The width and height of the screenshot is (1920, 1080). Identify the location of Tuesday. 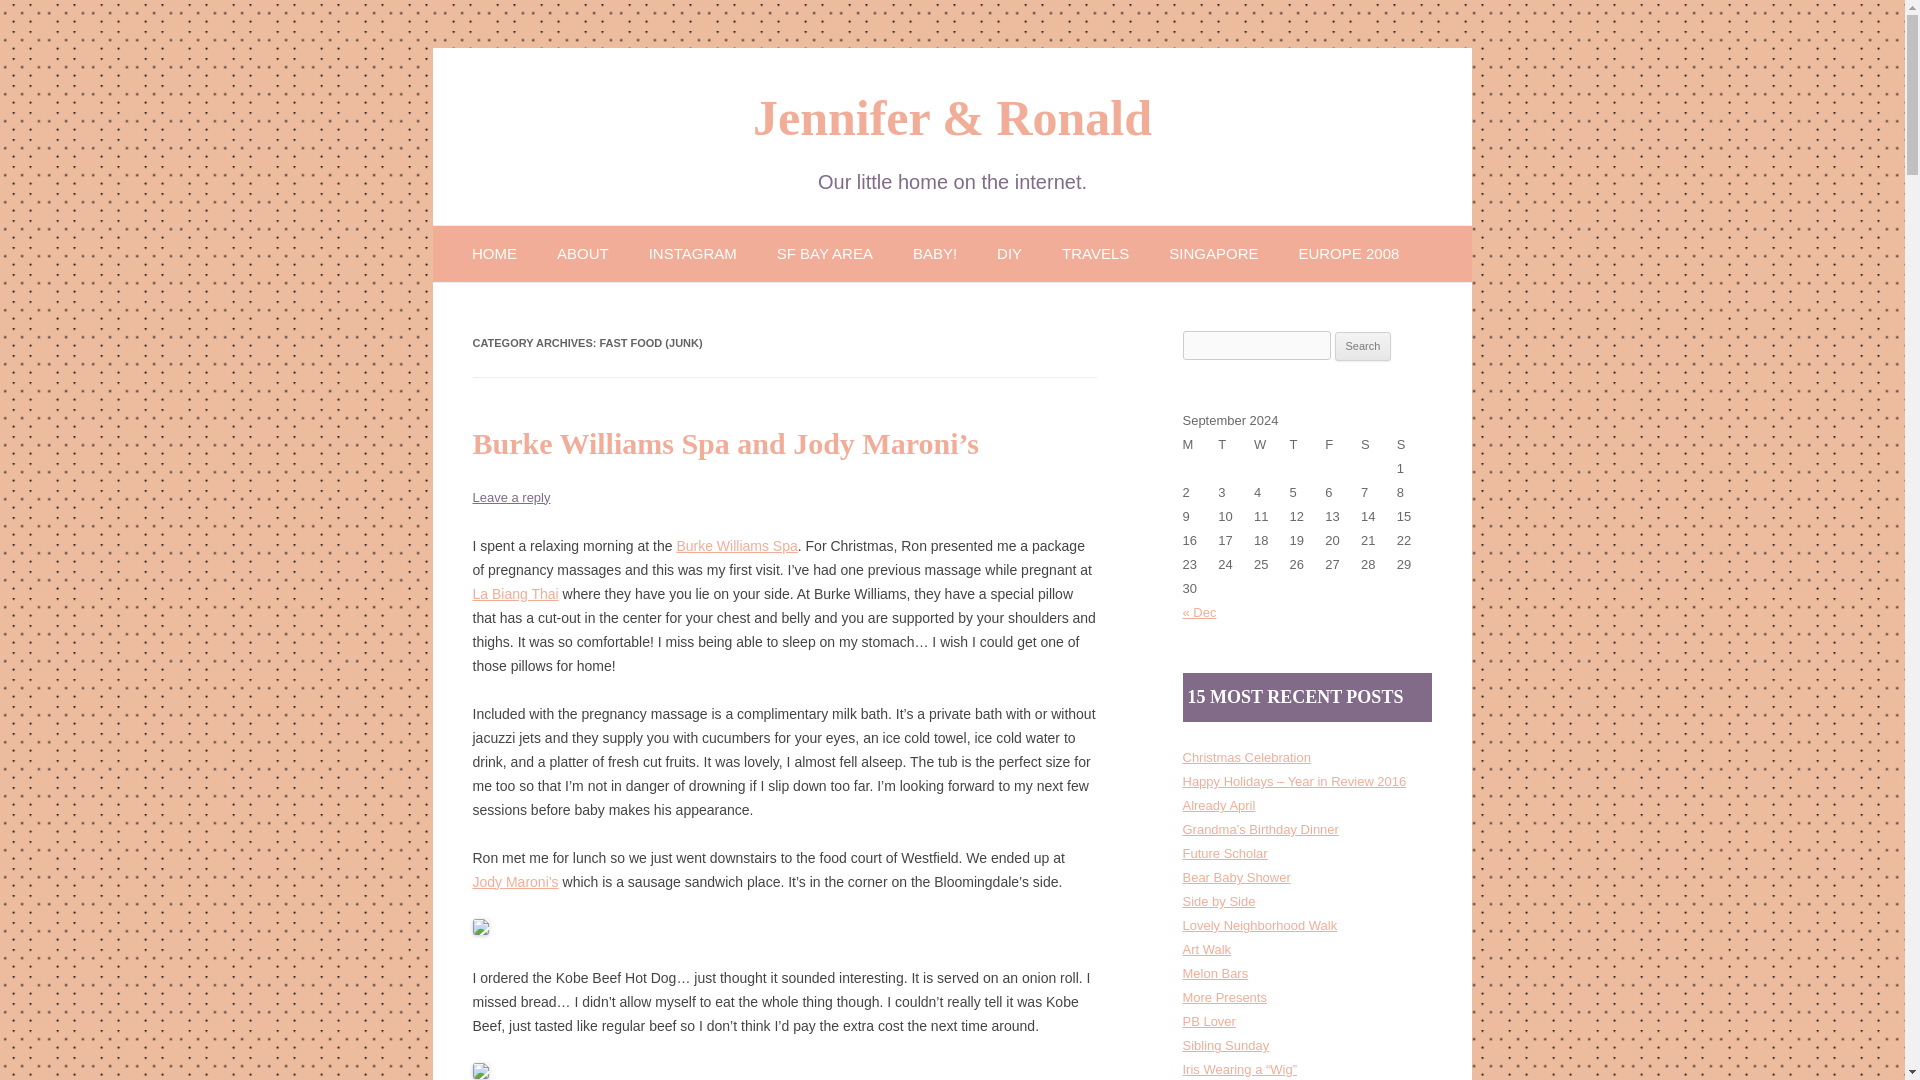
(1235, 444).